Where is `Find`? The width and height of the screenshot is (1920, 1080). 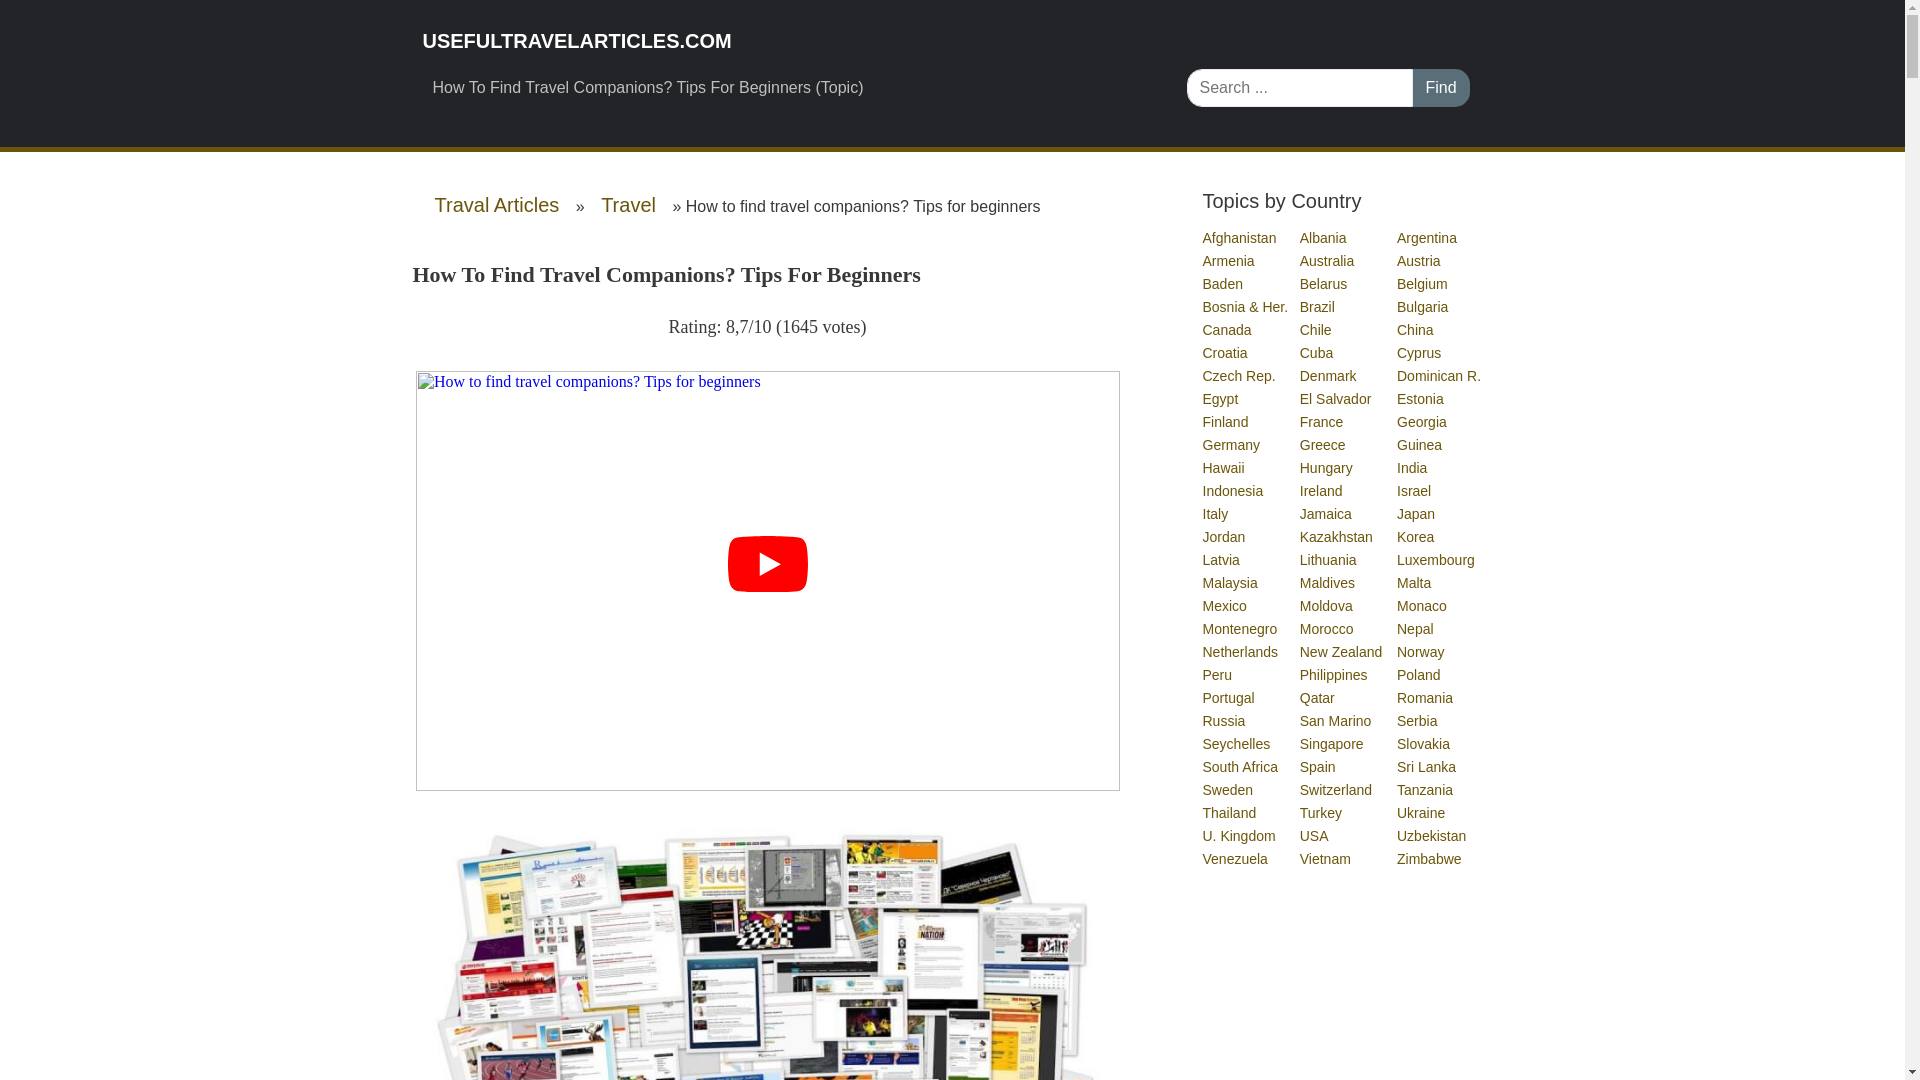 Find is located at coordinates (1440, 88).